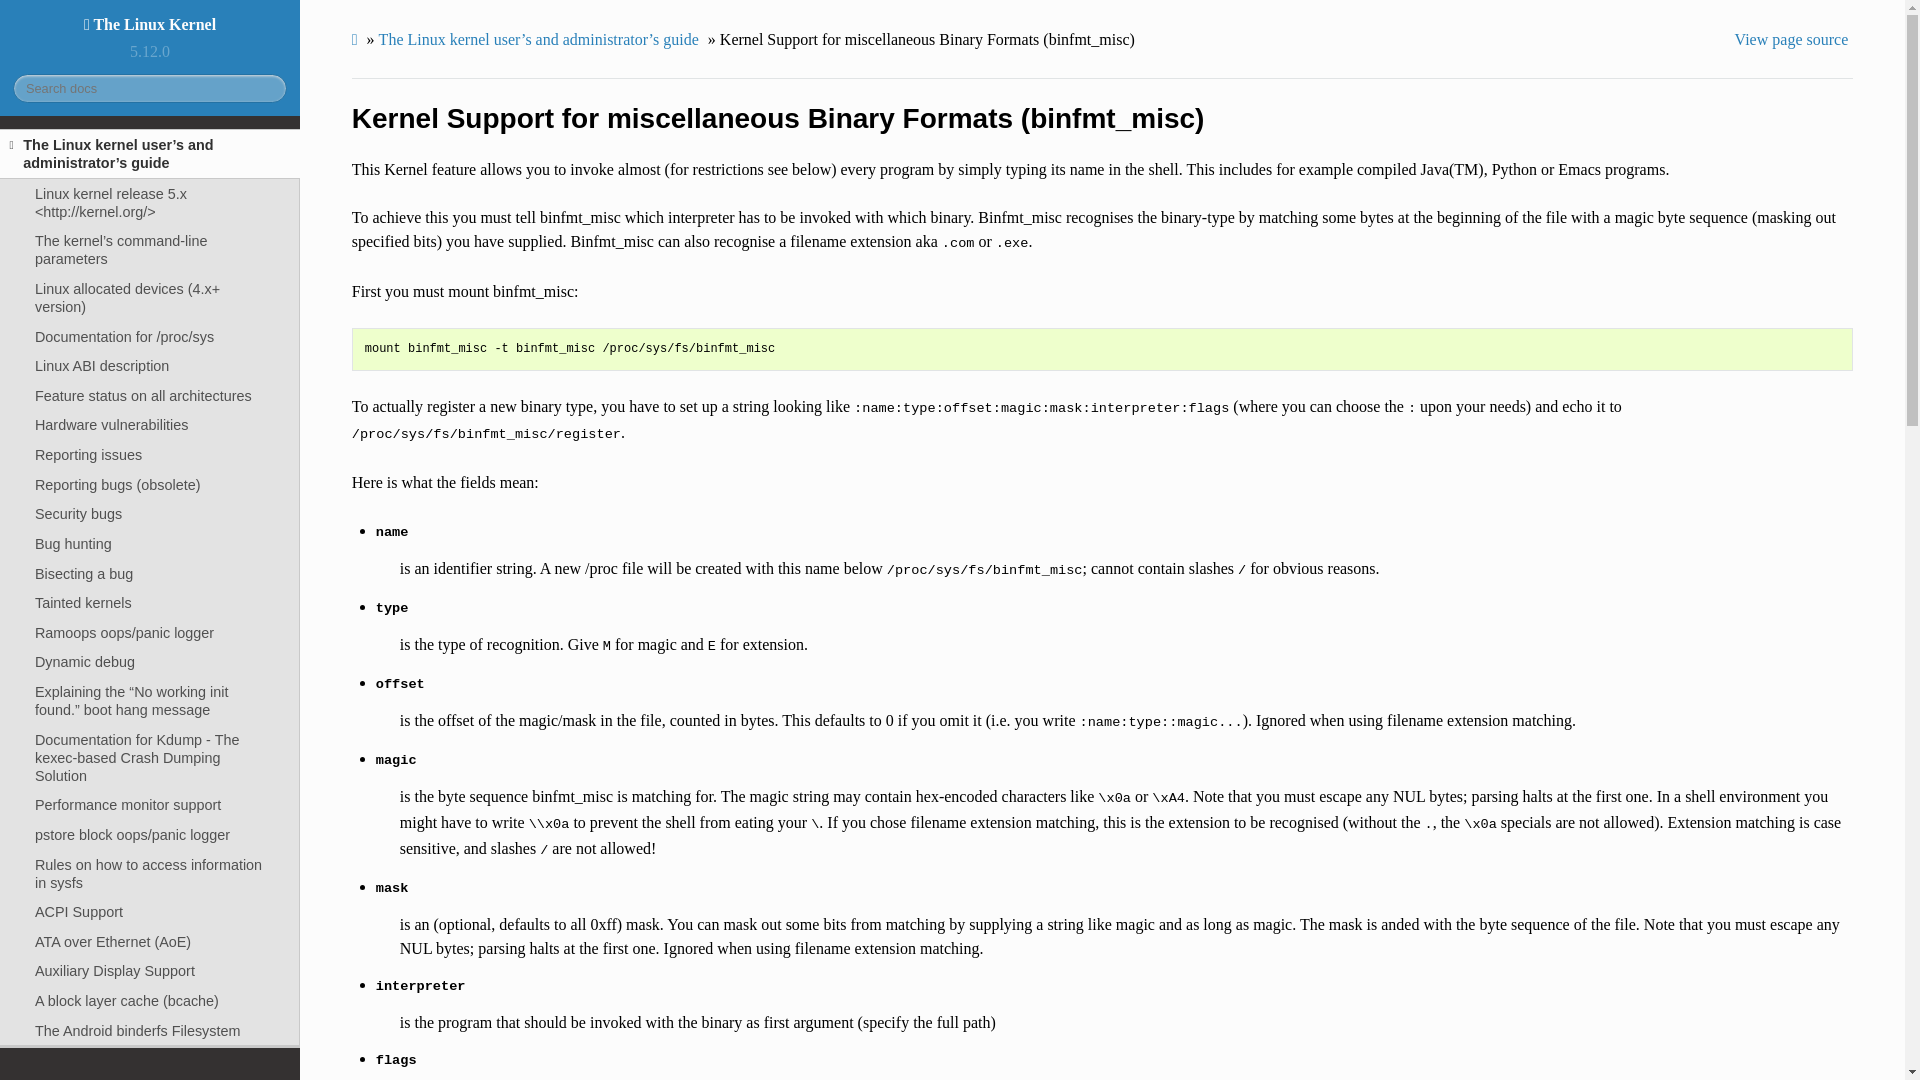 This screenshot has height=1080, width=1920. What do you see at coordinates (150, 366) in the screenshot?
I see `Linux ABI description` at bounding box center [150, 366].